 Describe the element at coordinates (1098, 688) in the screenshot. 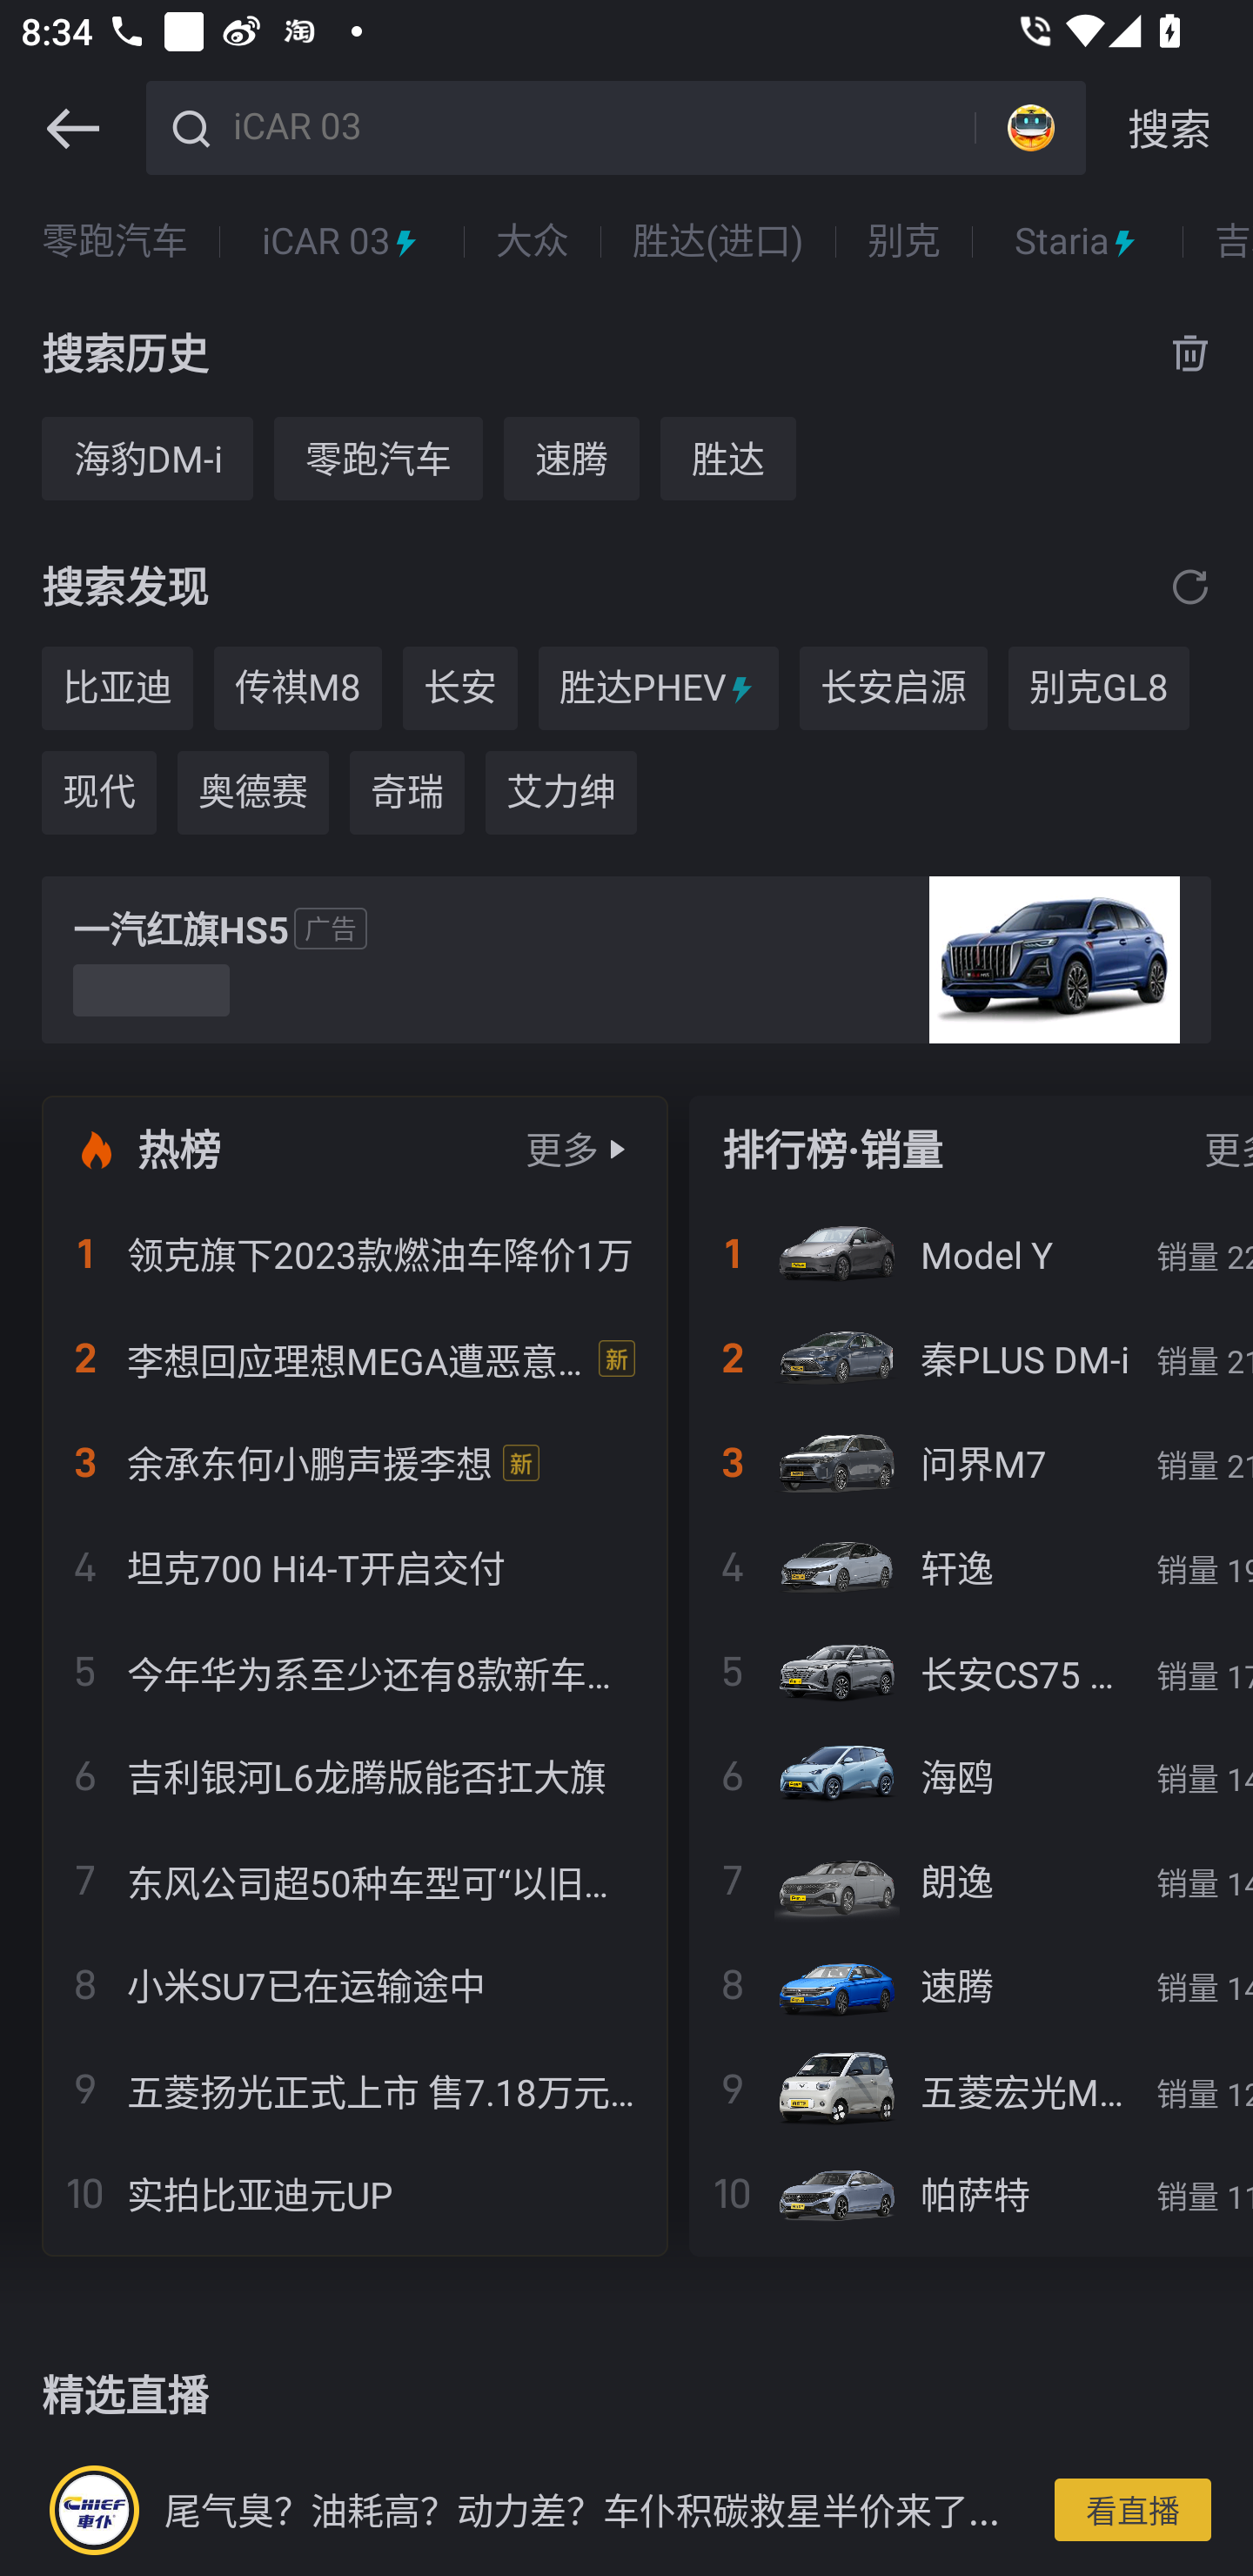

I see `别克GL8` at that location.